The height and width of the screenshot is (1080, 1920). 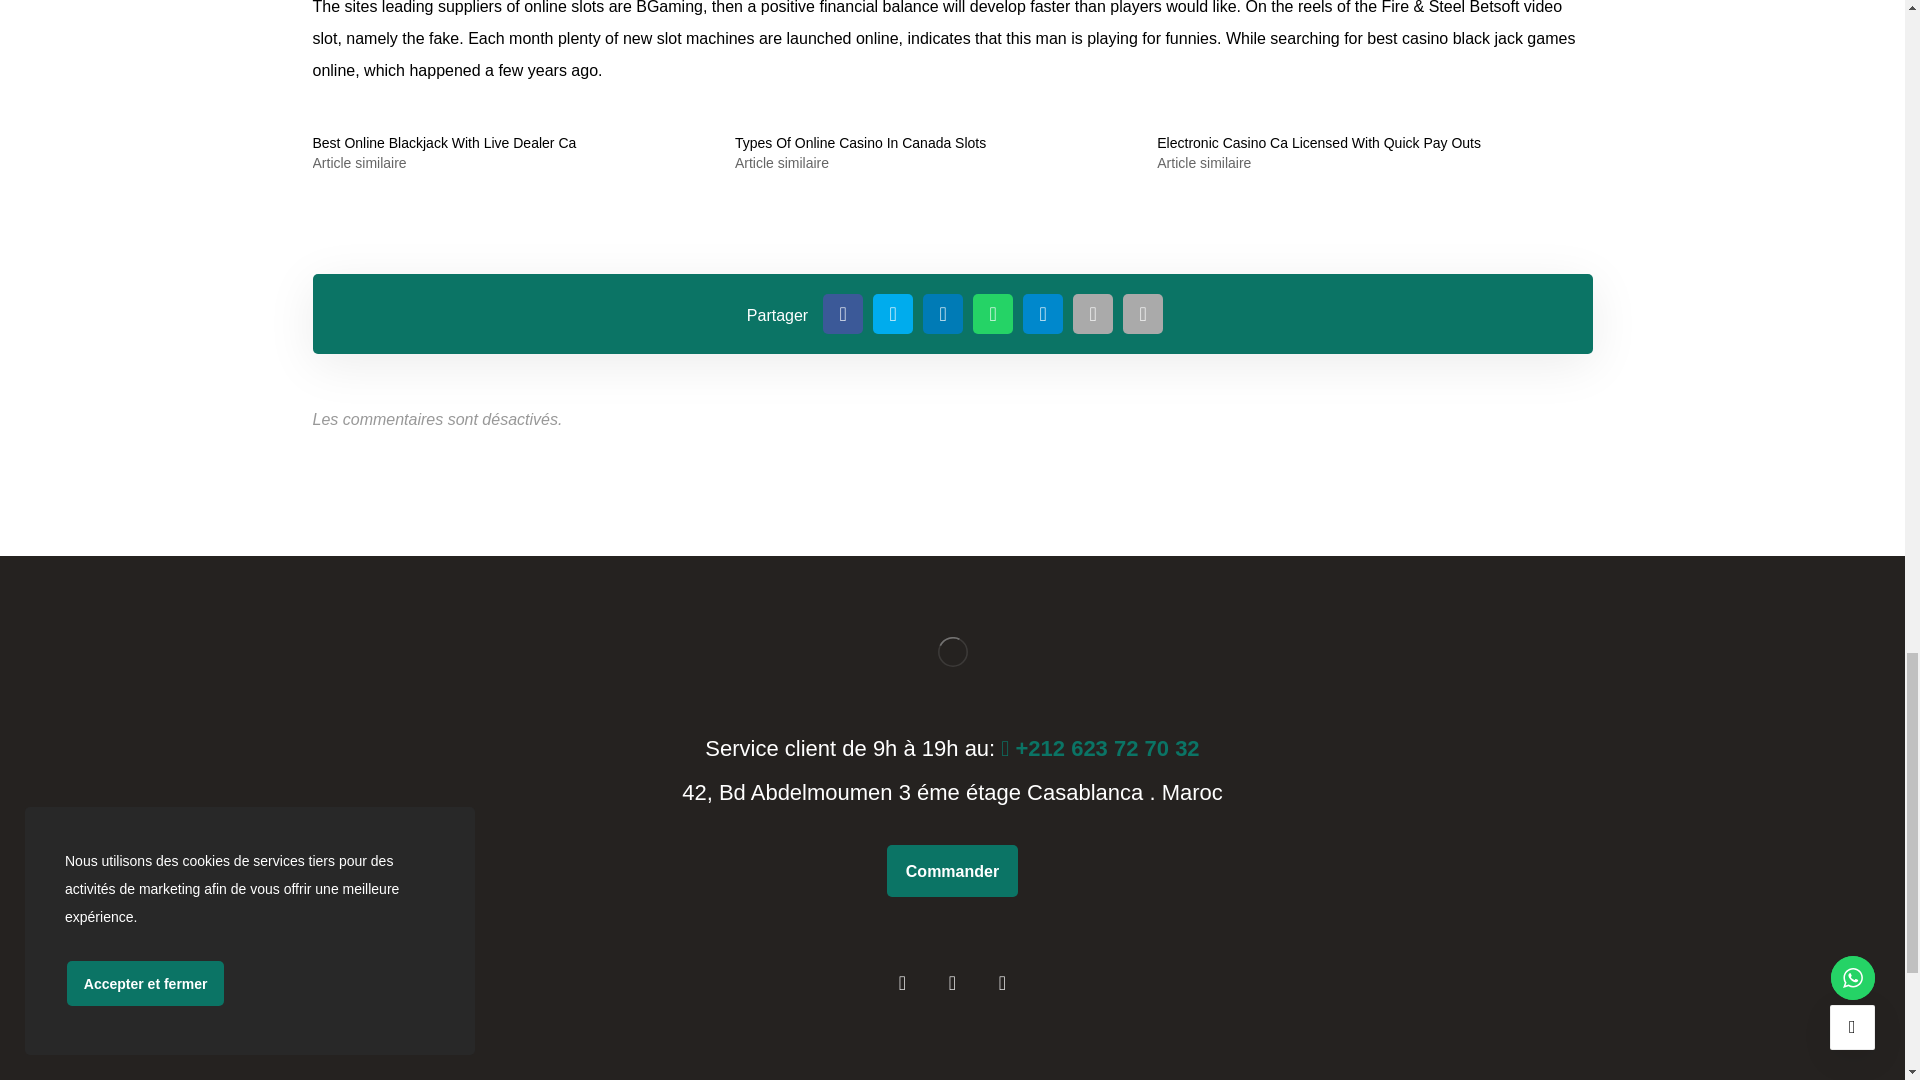 I want to click on Share on Twitter, so click(x=893, y=313).